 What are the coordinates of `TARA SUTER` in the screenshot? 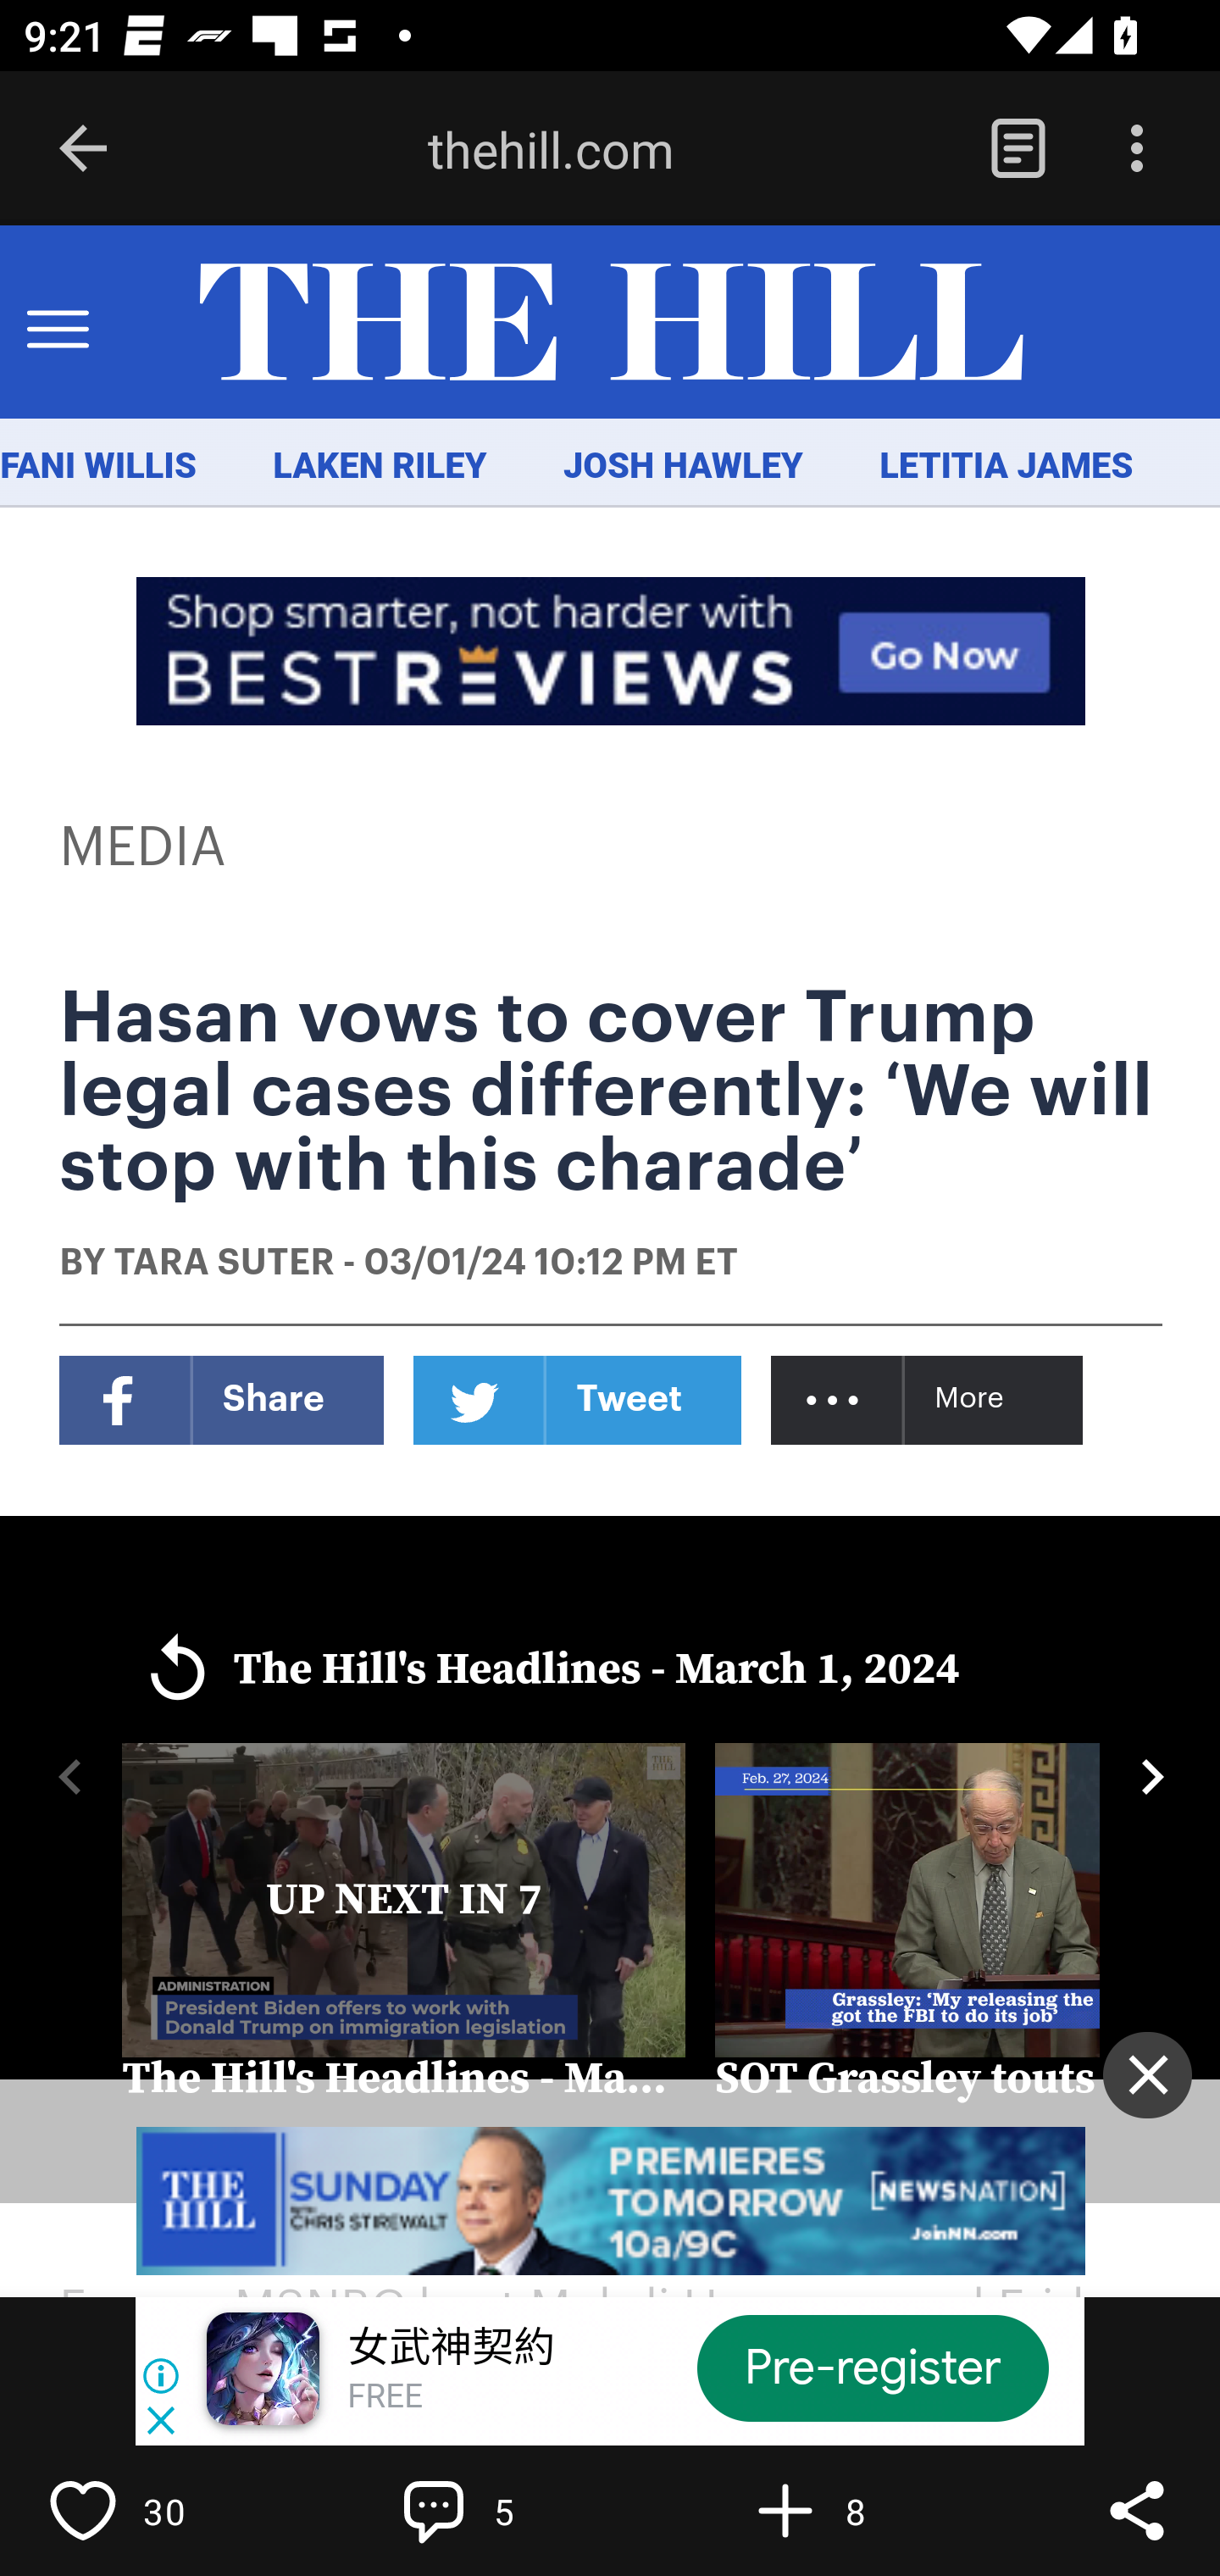 It's located at (223, 1264).